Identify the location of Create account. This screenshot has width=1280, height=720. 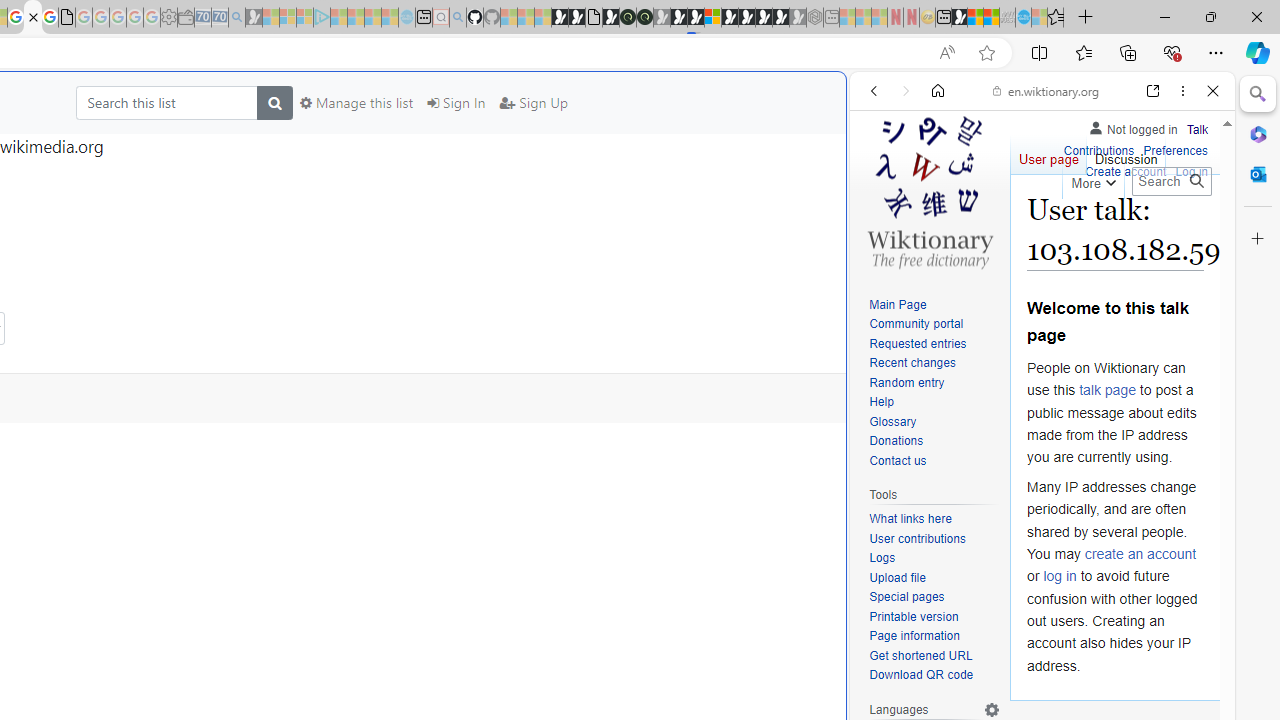
(1126, 170).